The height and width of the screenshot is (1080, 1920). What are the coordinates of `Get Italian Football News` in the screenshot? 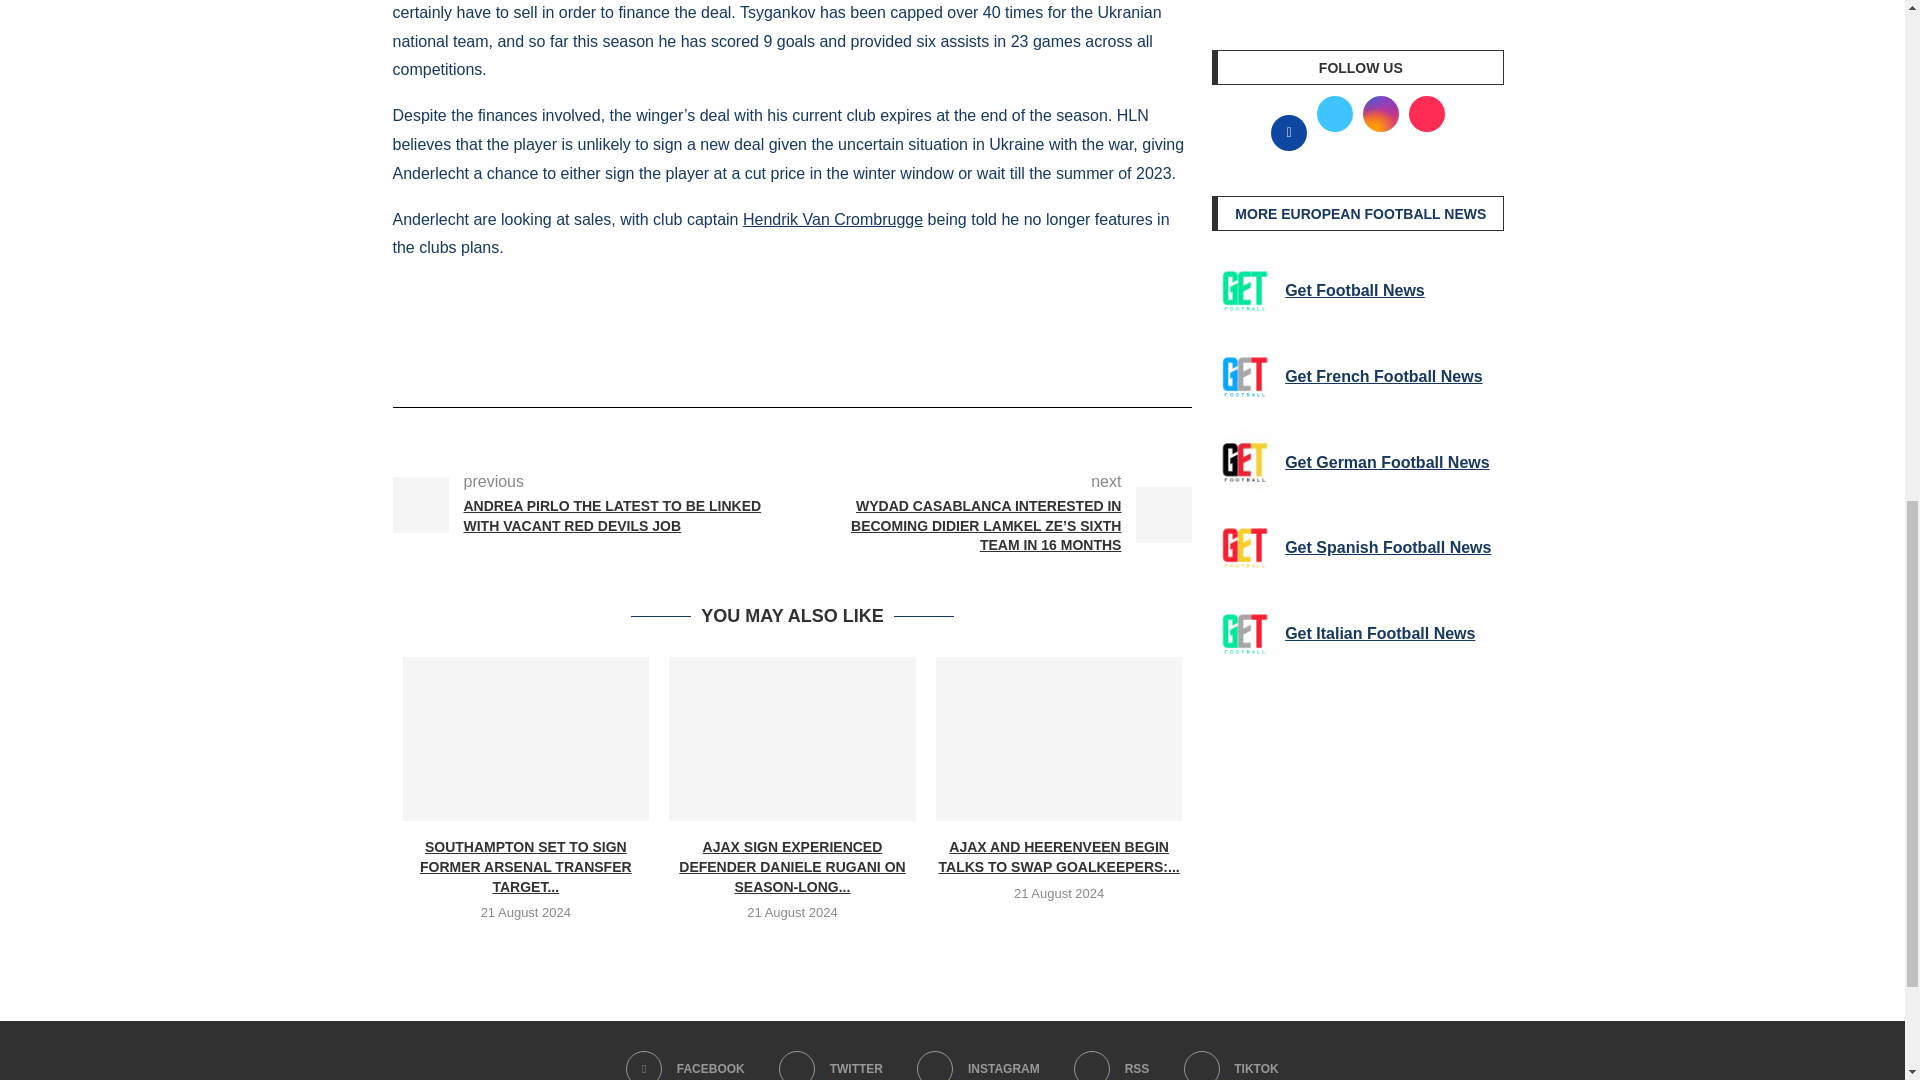 It's located at (1244, 634).